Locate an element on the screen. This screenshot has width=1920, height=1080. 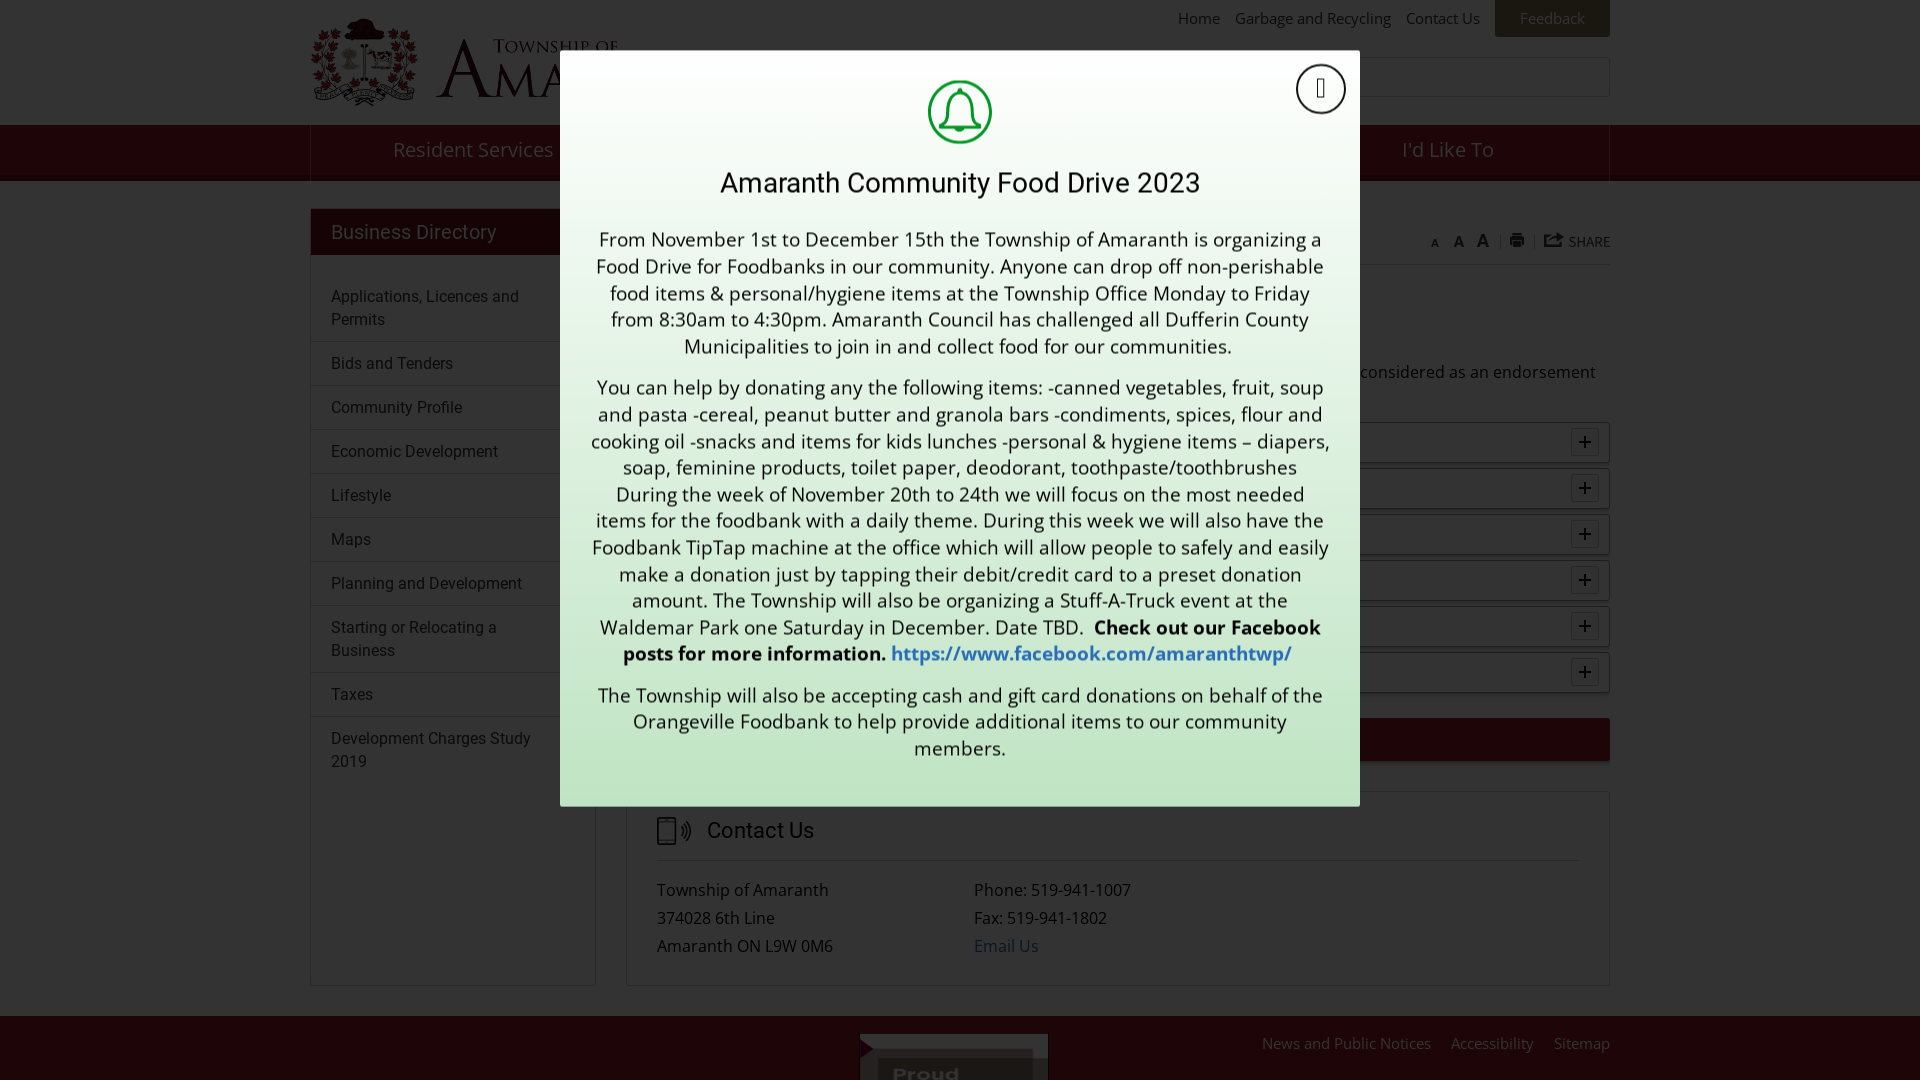
Lifestyle is located at coordinates (453, 496).